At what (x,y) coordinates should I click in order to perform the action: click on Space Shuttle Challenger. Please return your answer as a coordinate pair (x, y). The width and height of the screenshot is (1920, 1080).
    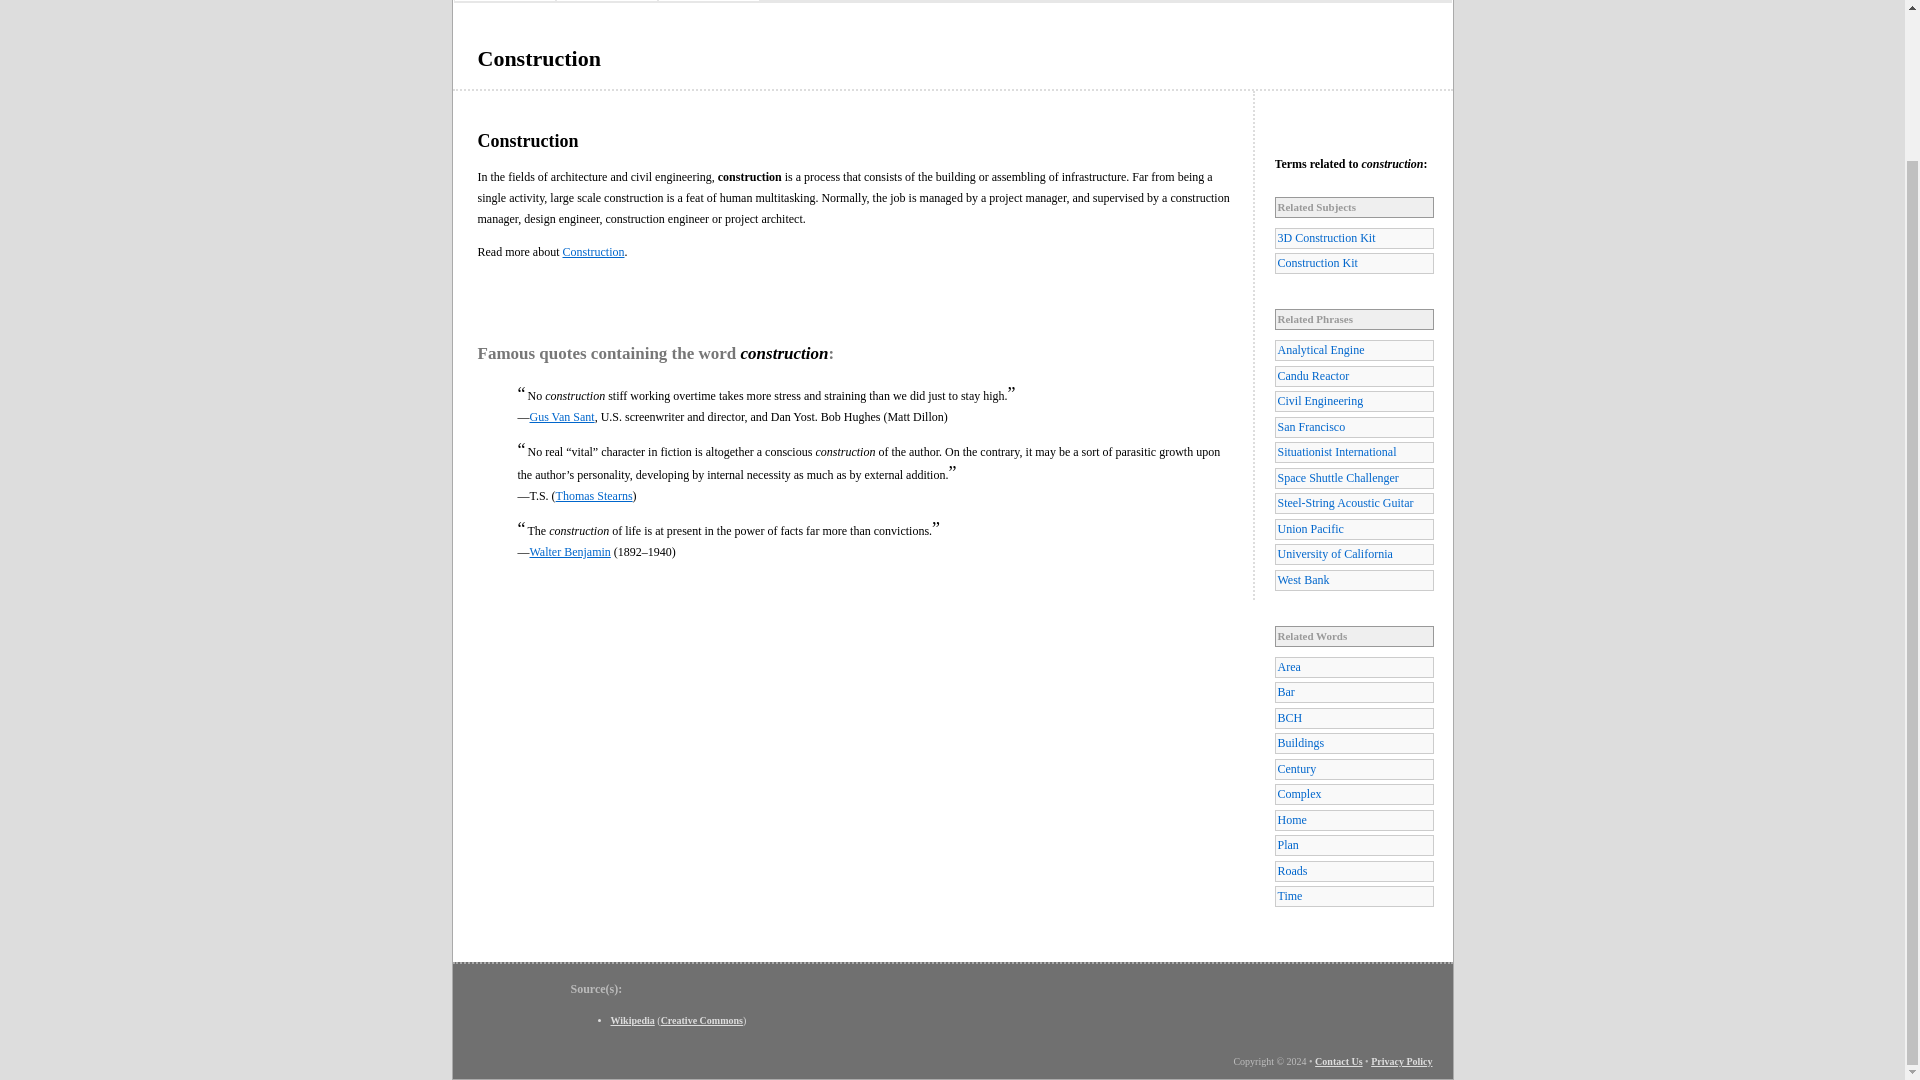
    Looking at the image, I should click on (1353, 478).